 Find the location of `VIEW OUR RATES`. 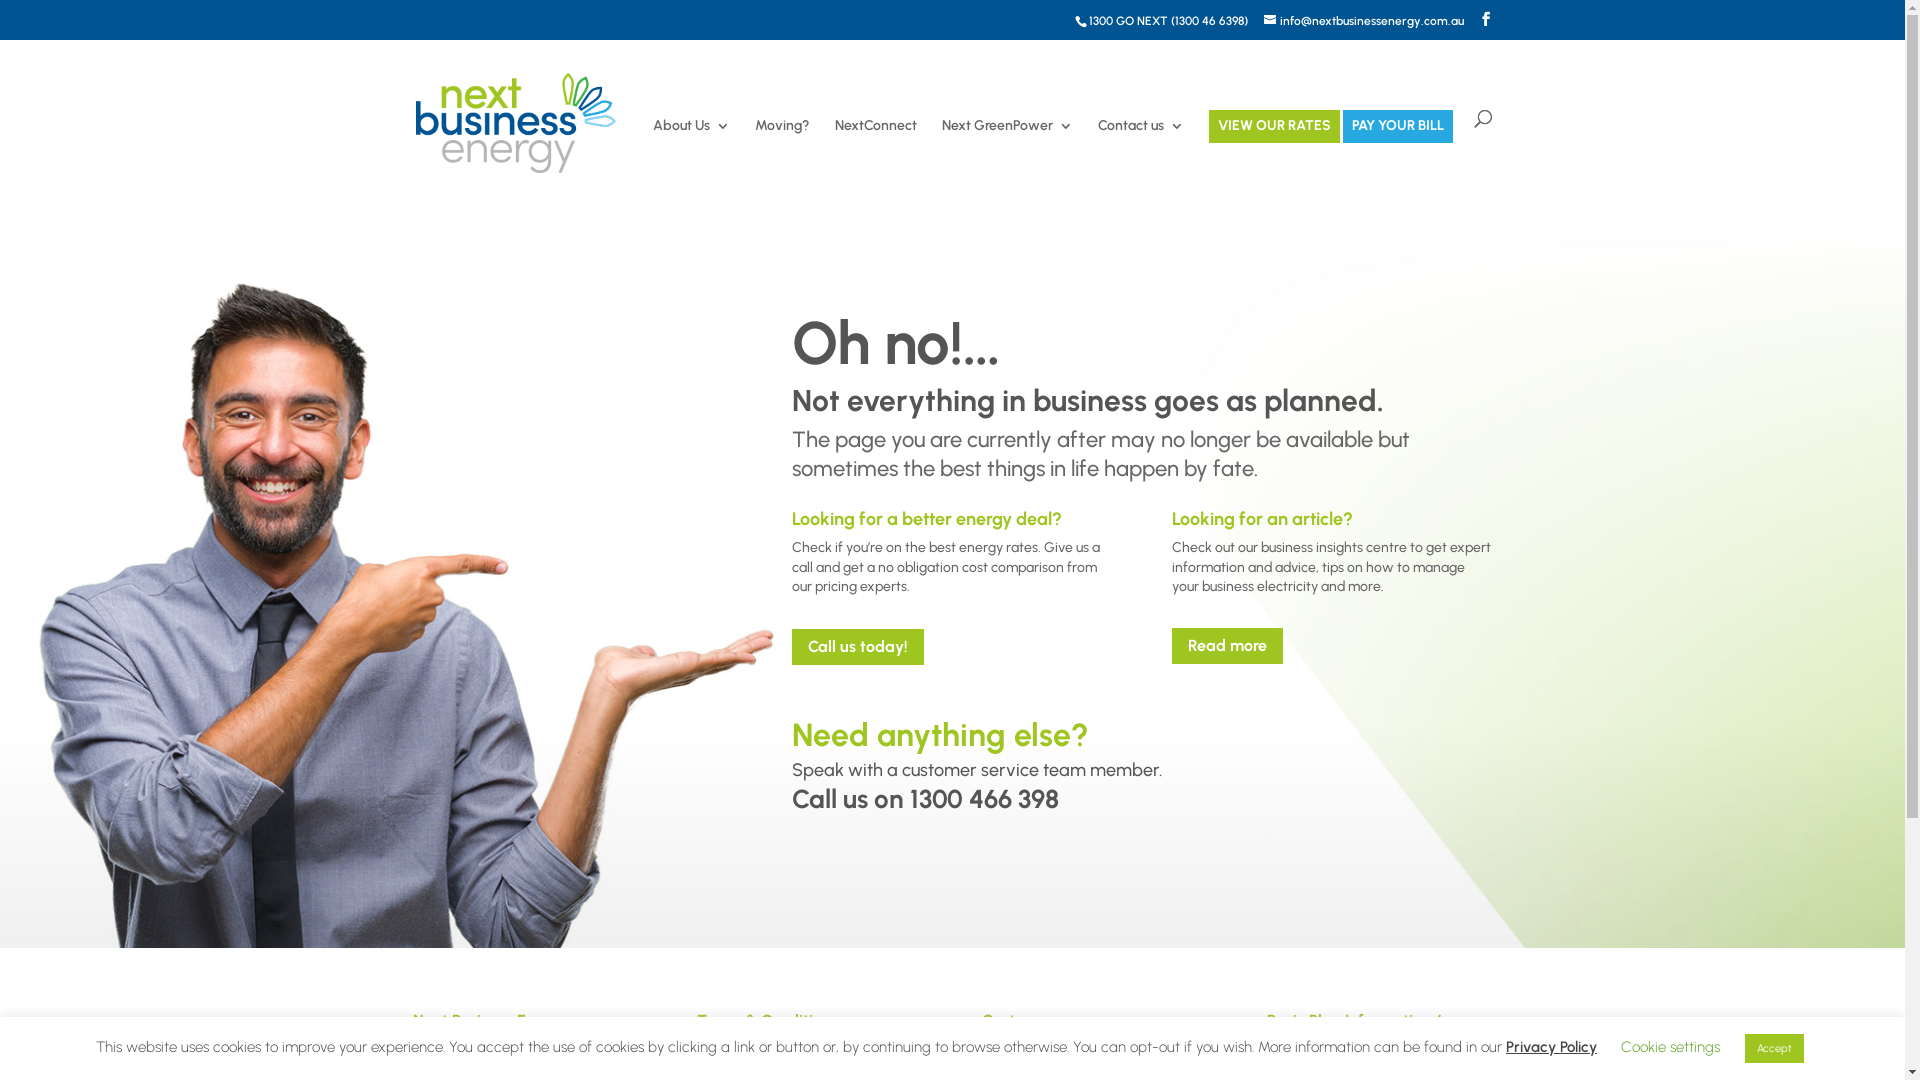

VIEW OUR RATES is located at coordinates (1274, 161).